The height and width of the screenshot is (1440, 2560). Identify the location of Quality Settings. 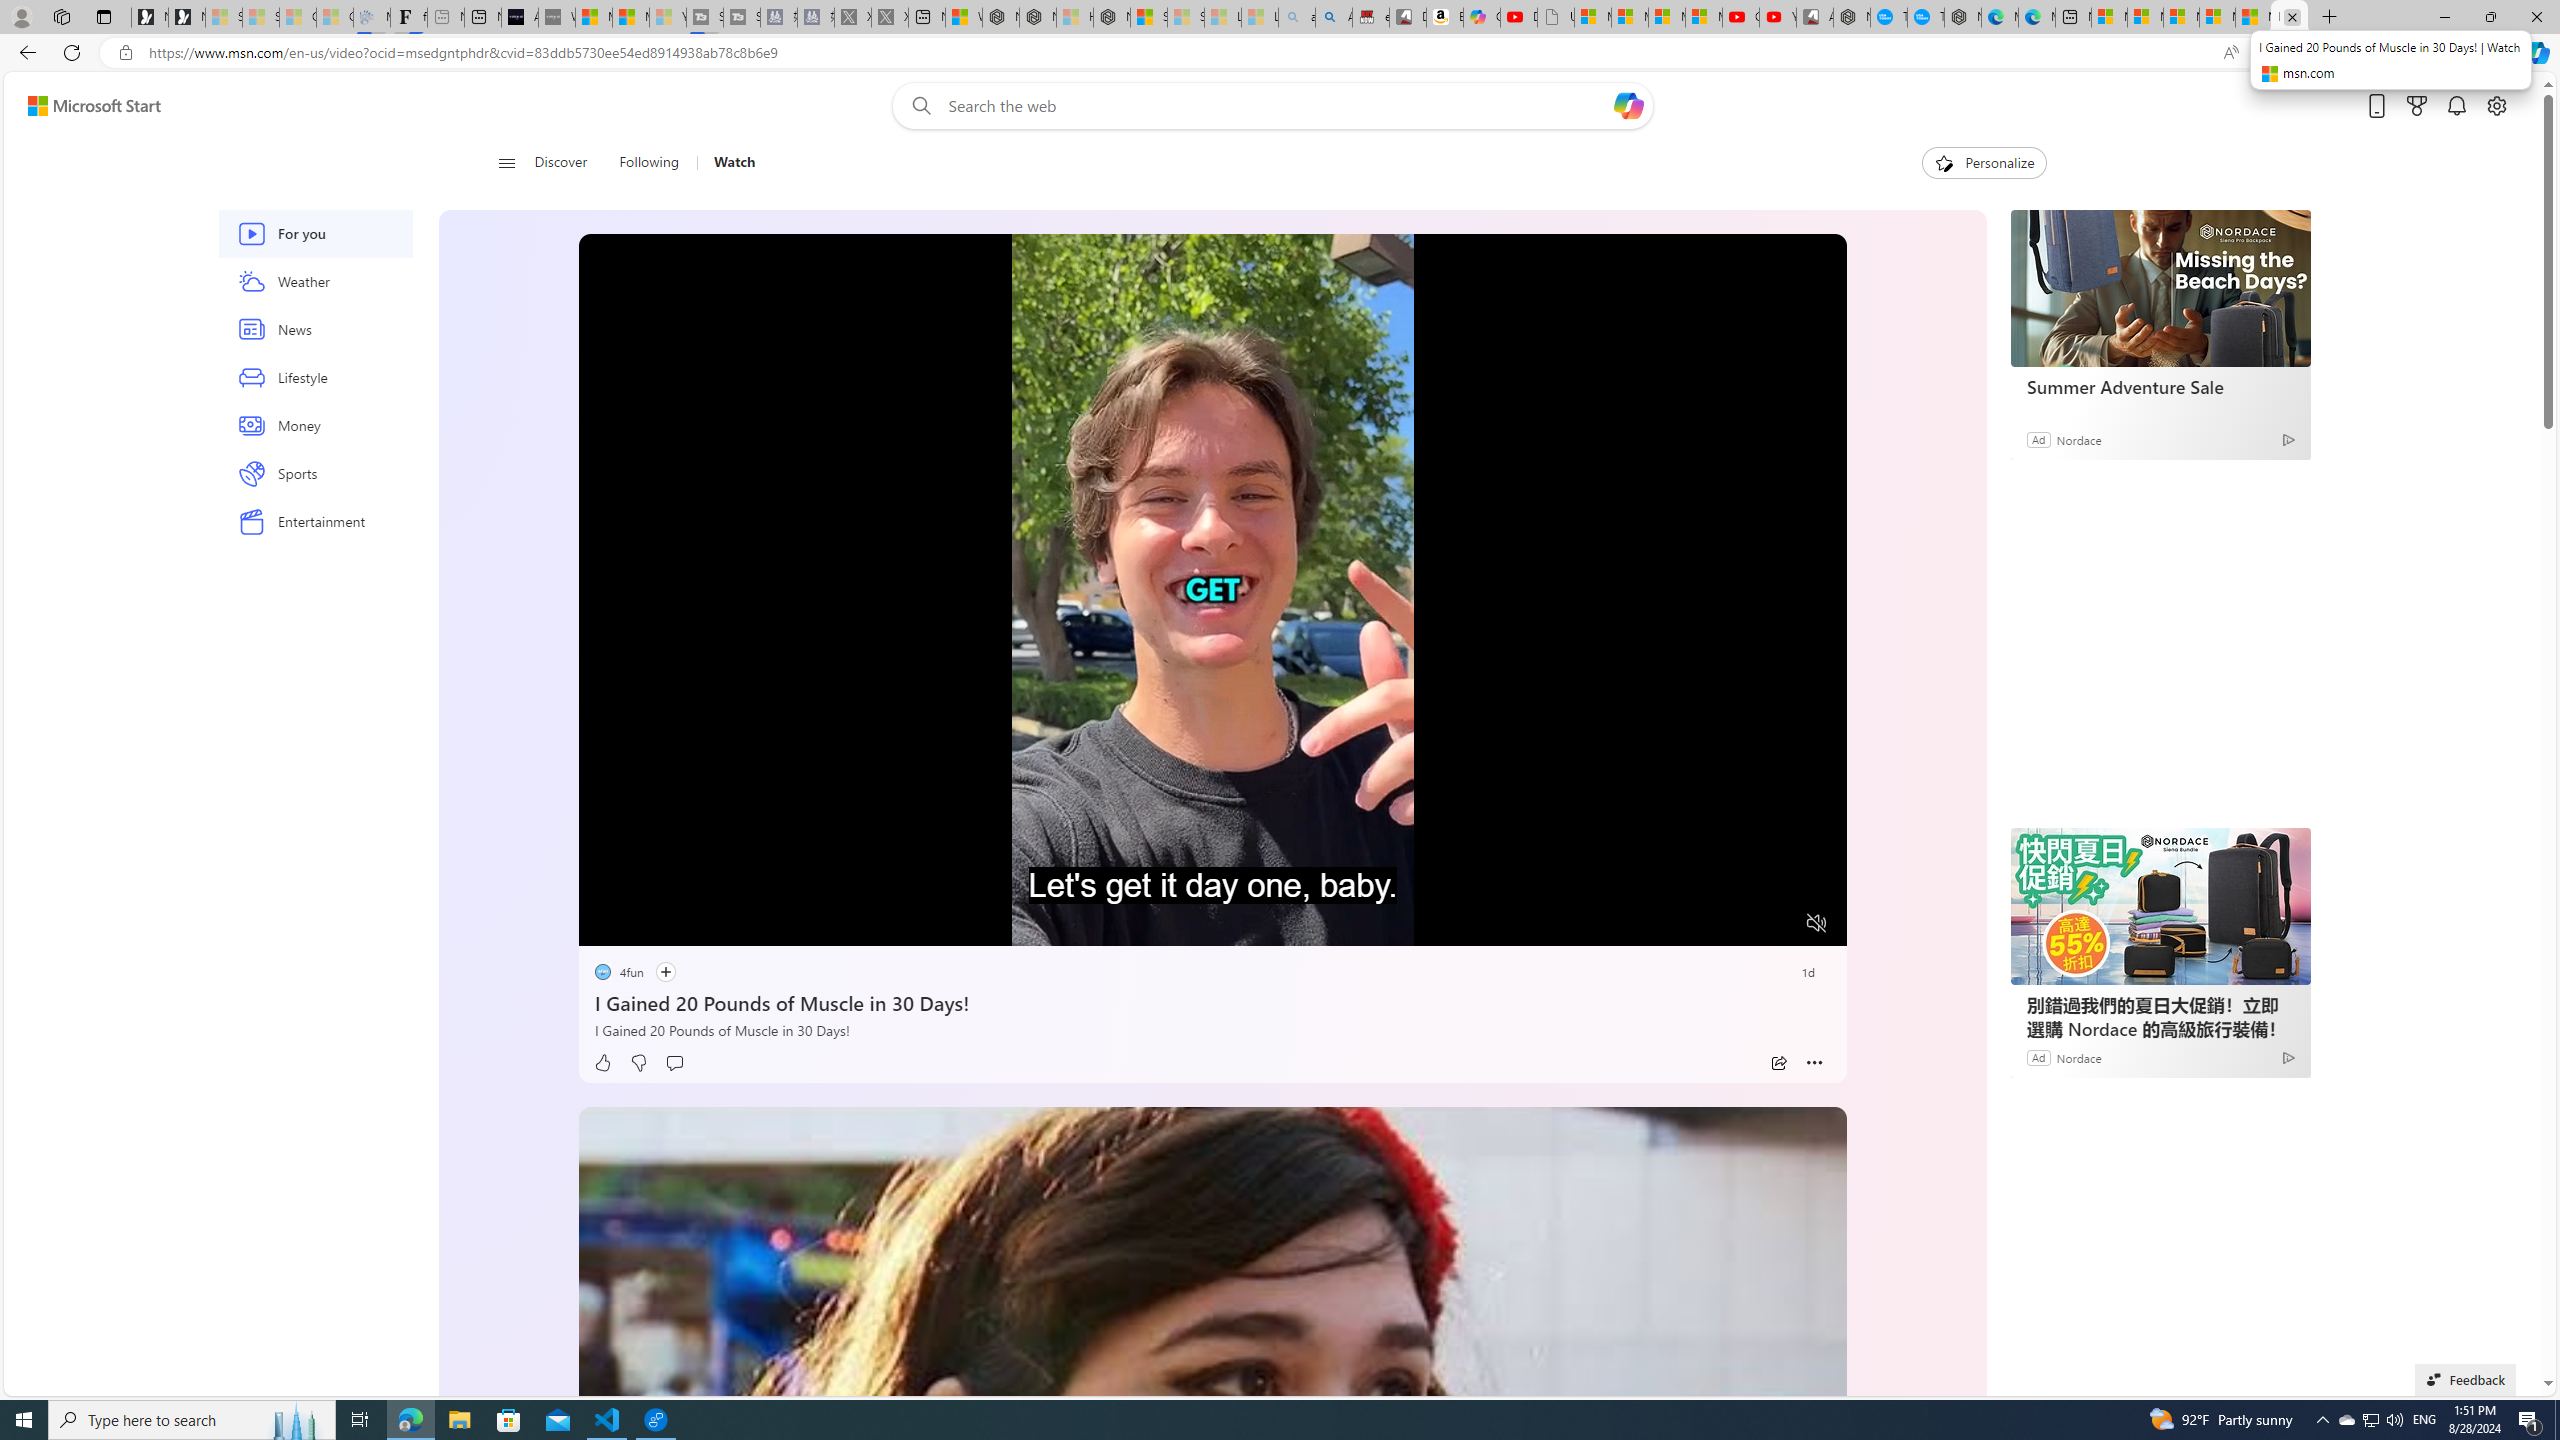
(1696, 924).